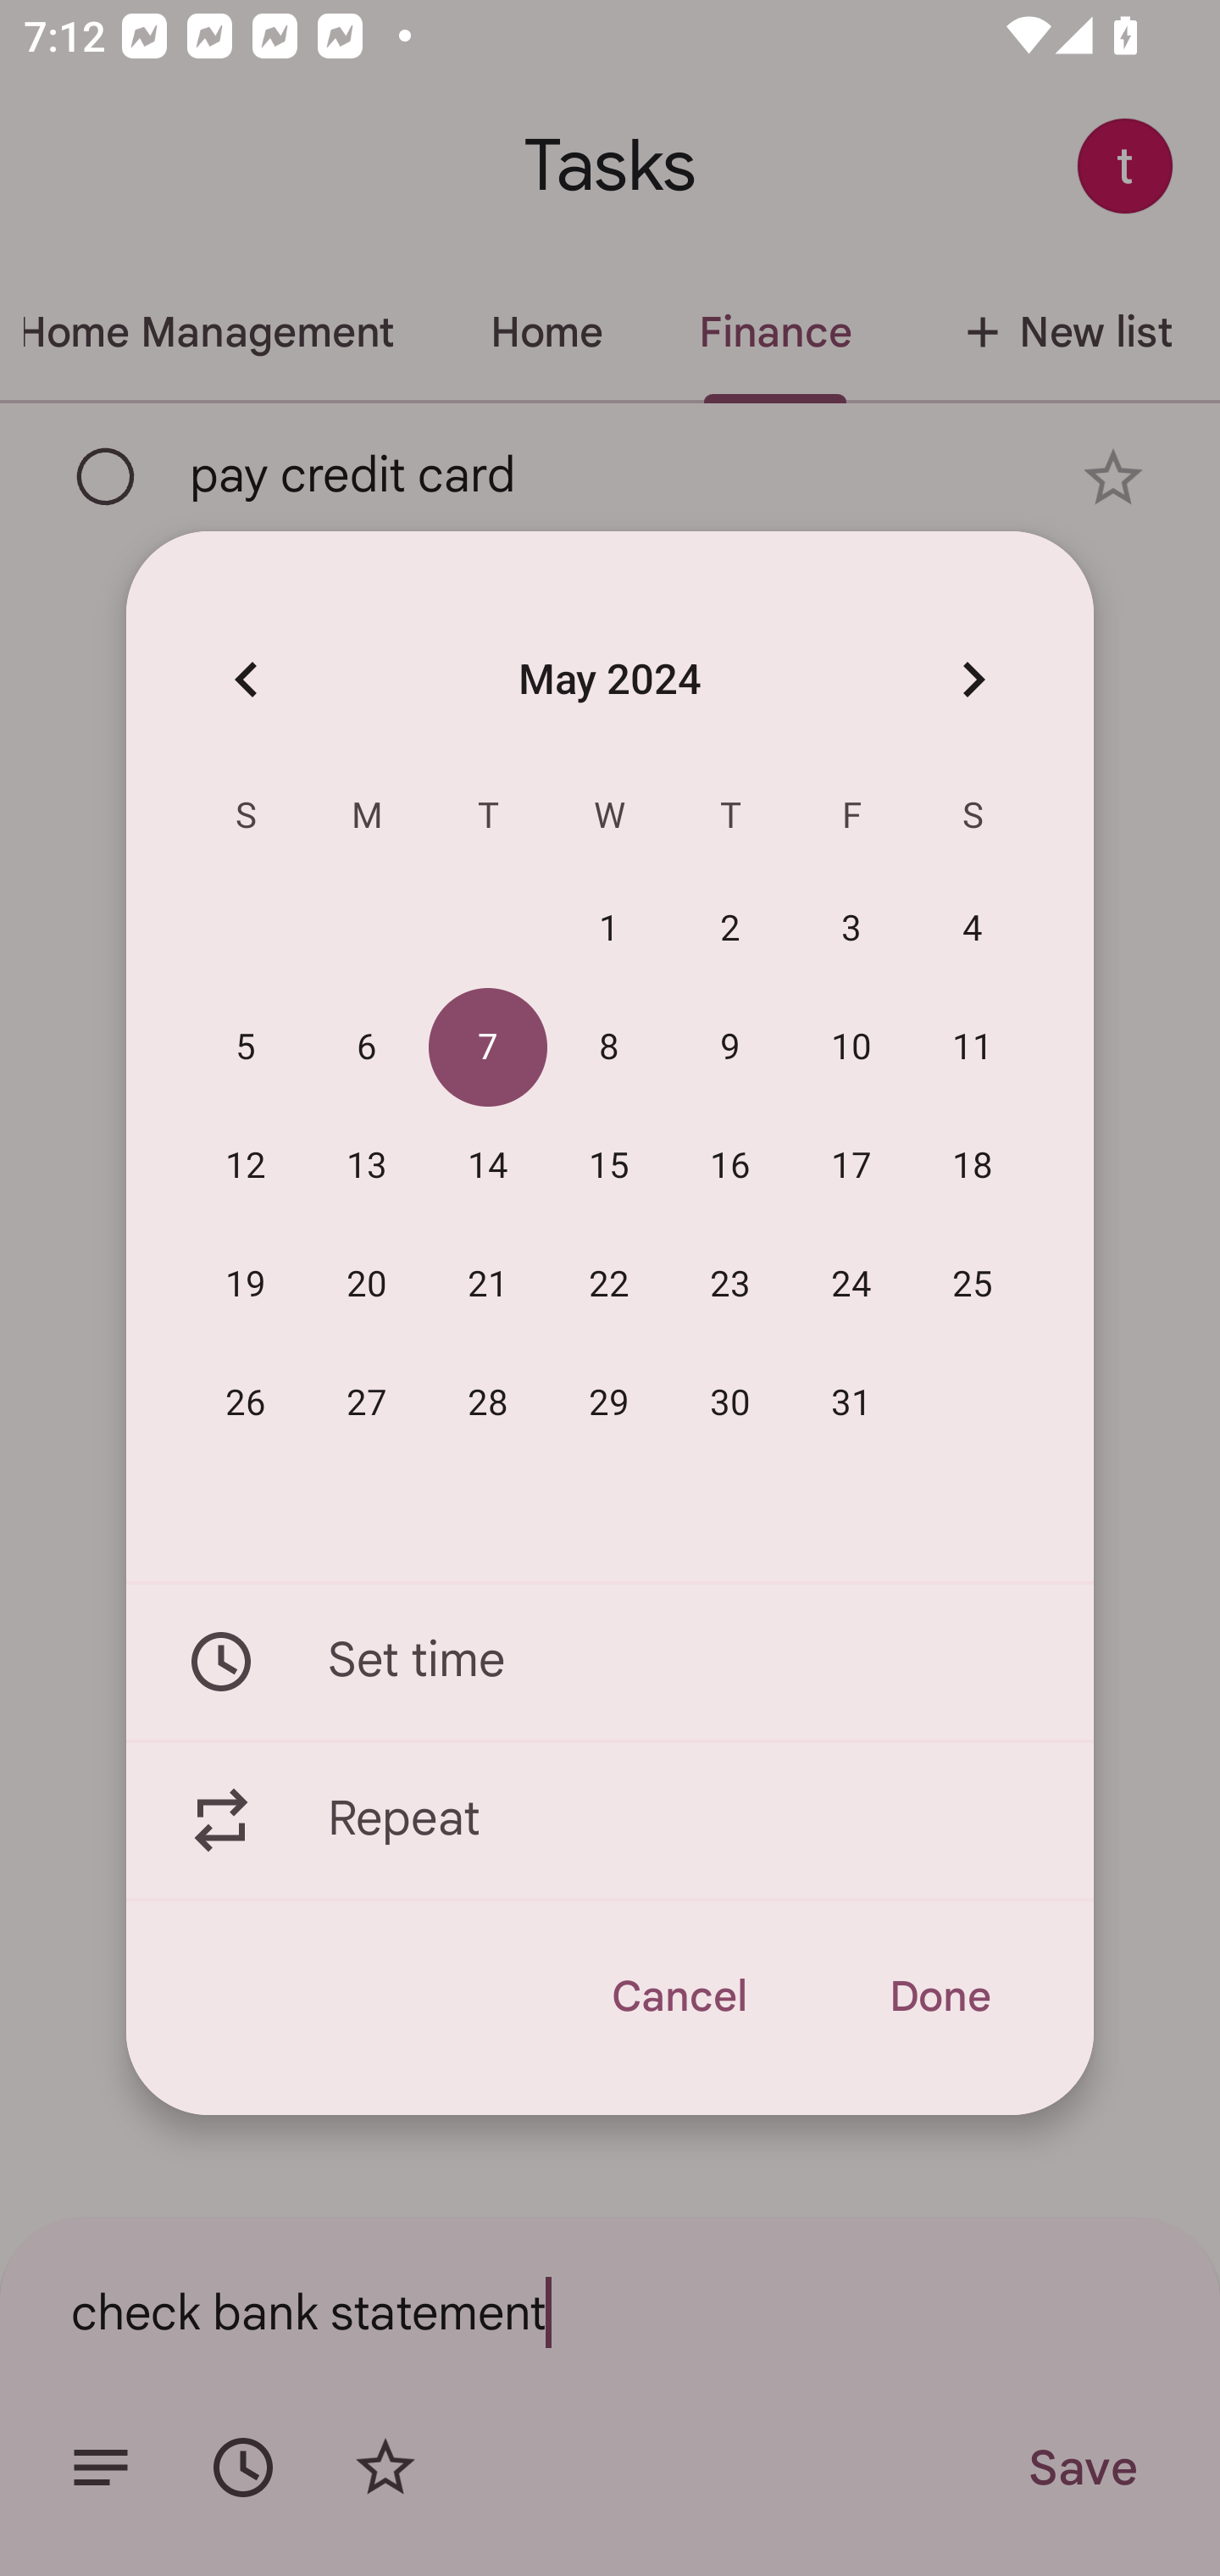 The width and height of the screenshot is (1220, 2576). Describe the element at coordinates (367, 1403) in the screenshot. I see `27 27 May 2024` at that location.